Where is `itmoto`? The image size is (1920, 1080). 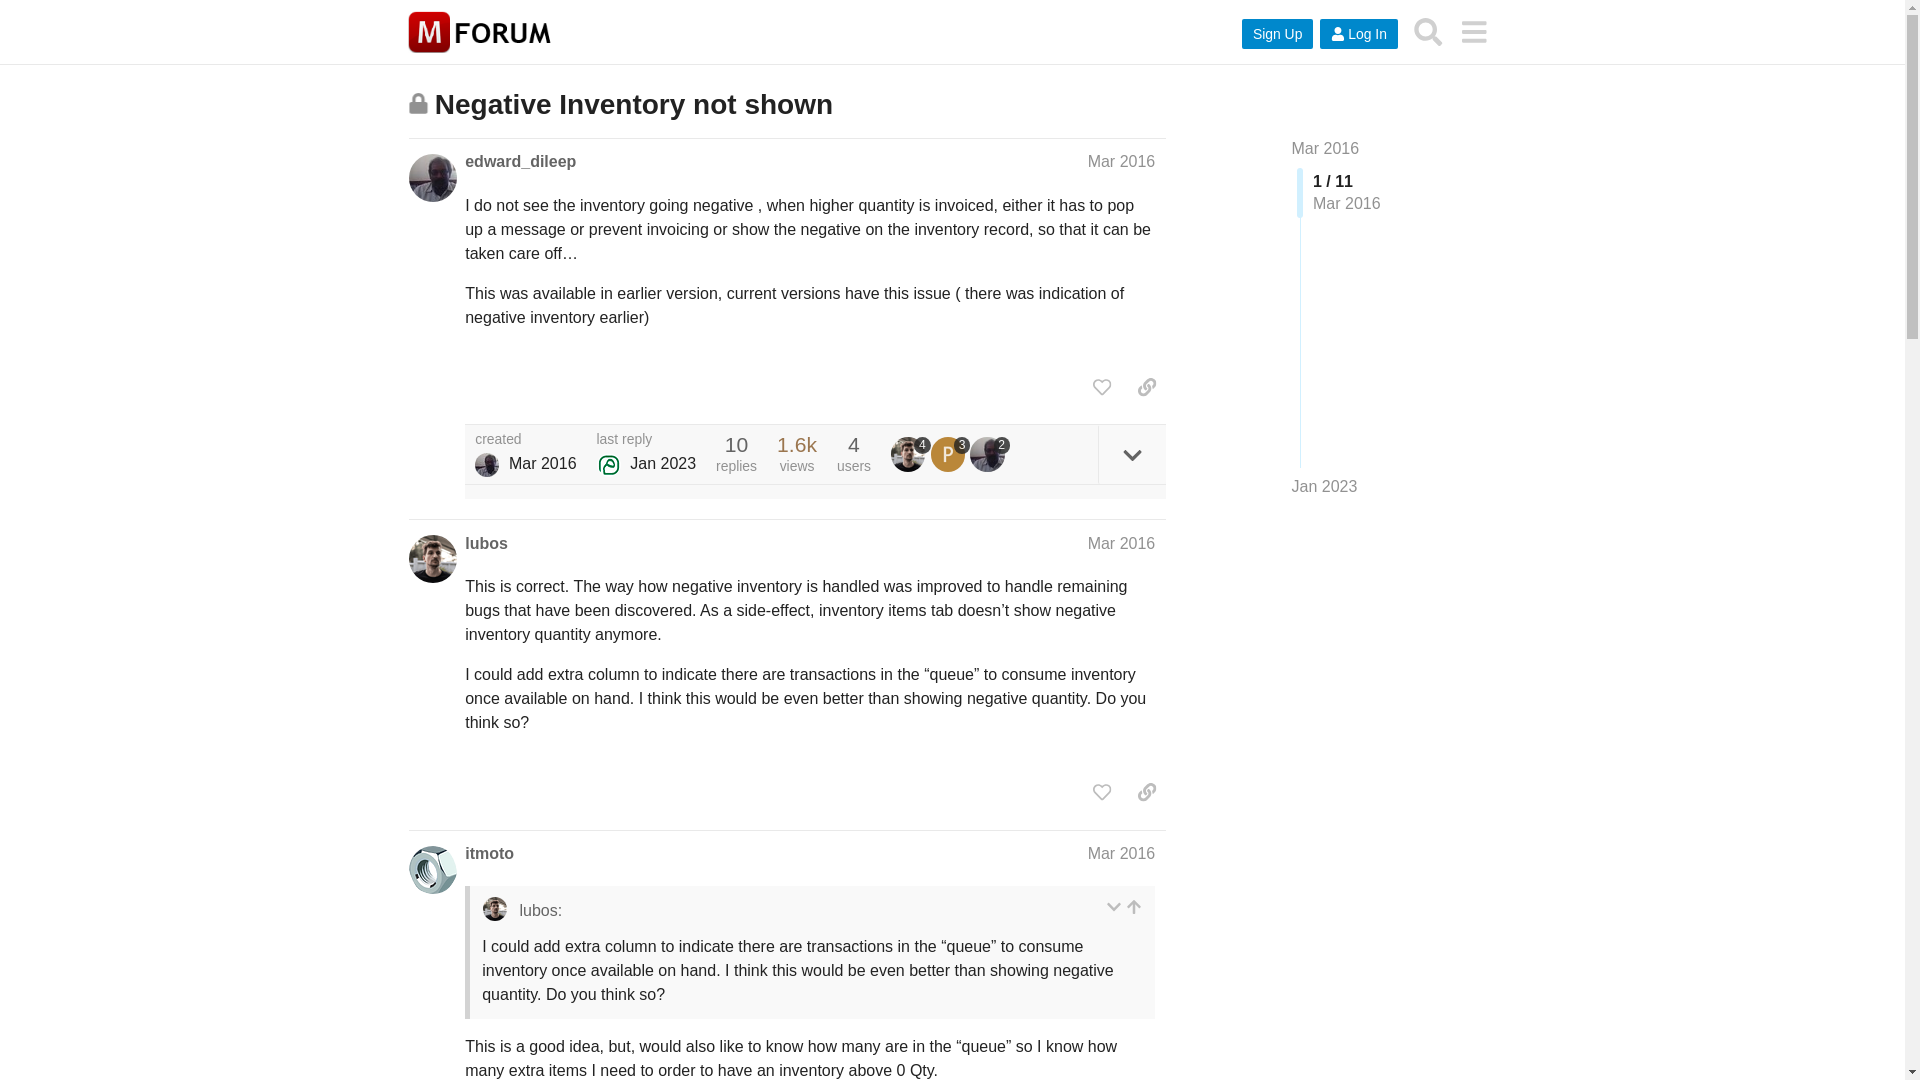 itmoto is located at coordinates (489, 854).